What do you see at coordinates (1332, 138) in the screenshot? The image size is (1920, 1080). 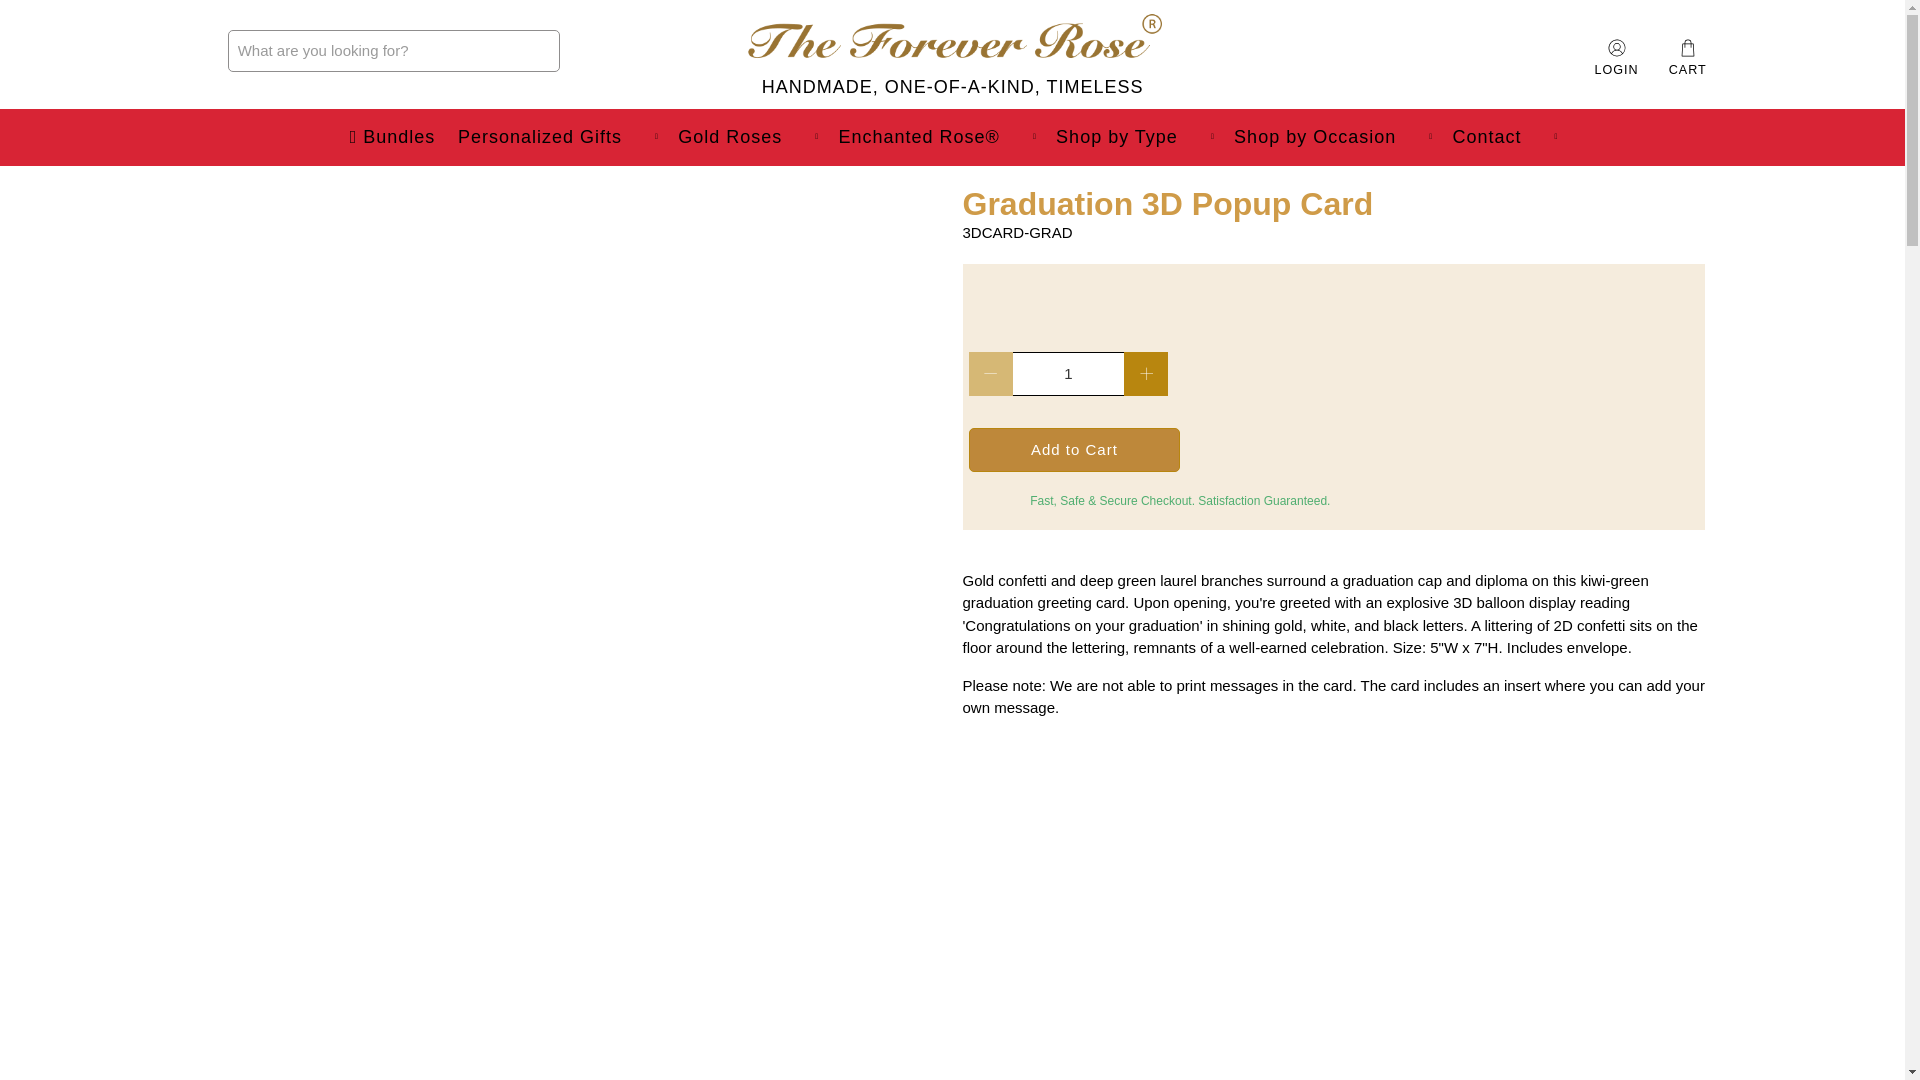 I see `Shop by Occasion` at bounding box center [1332, 138].